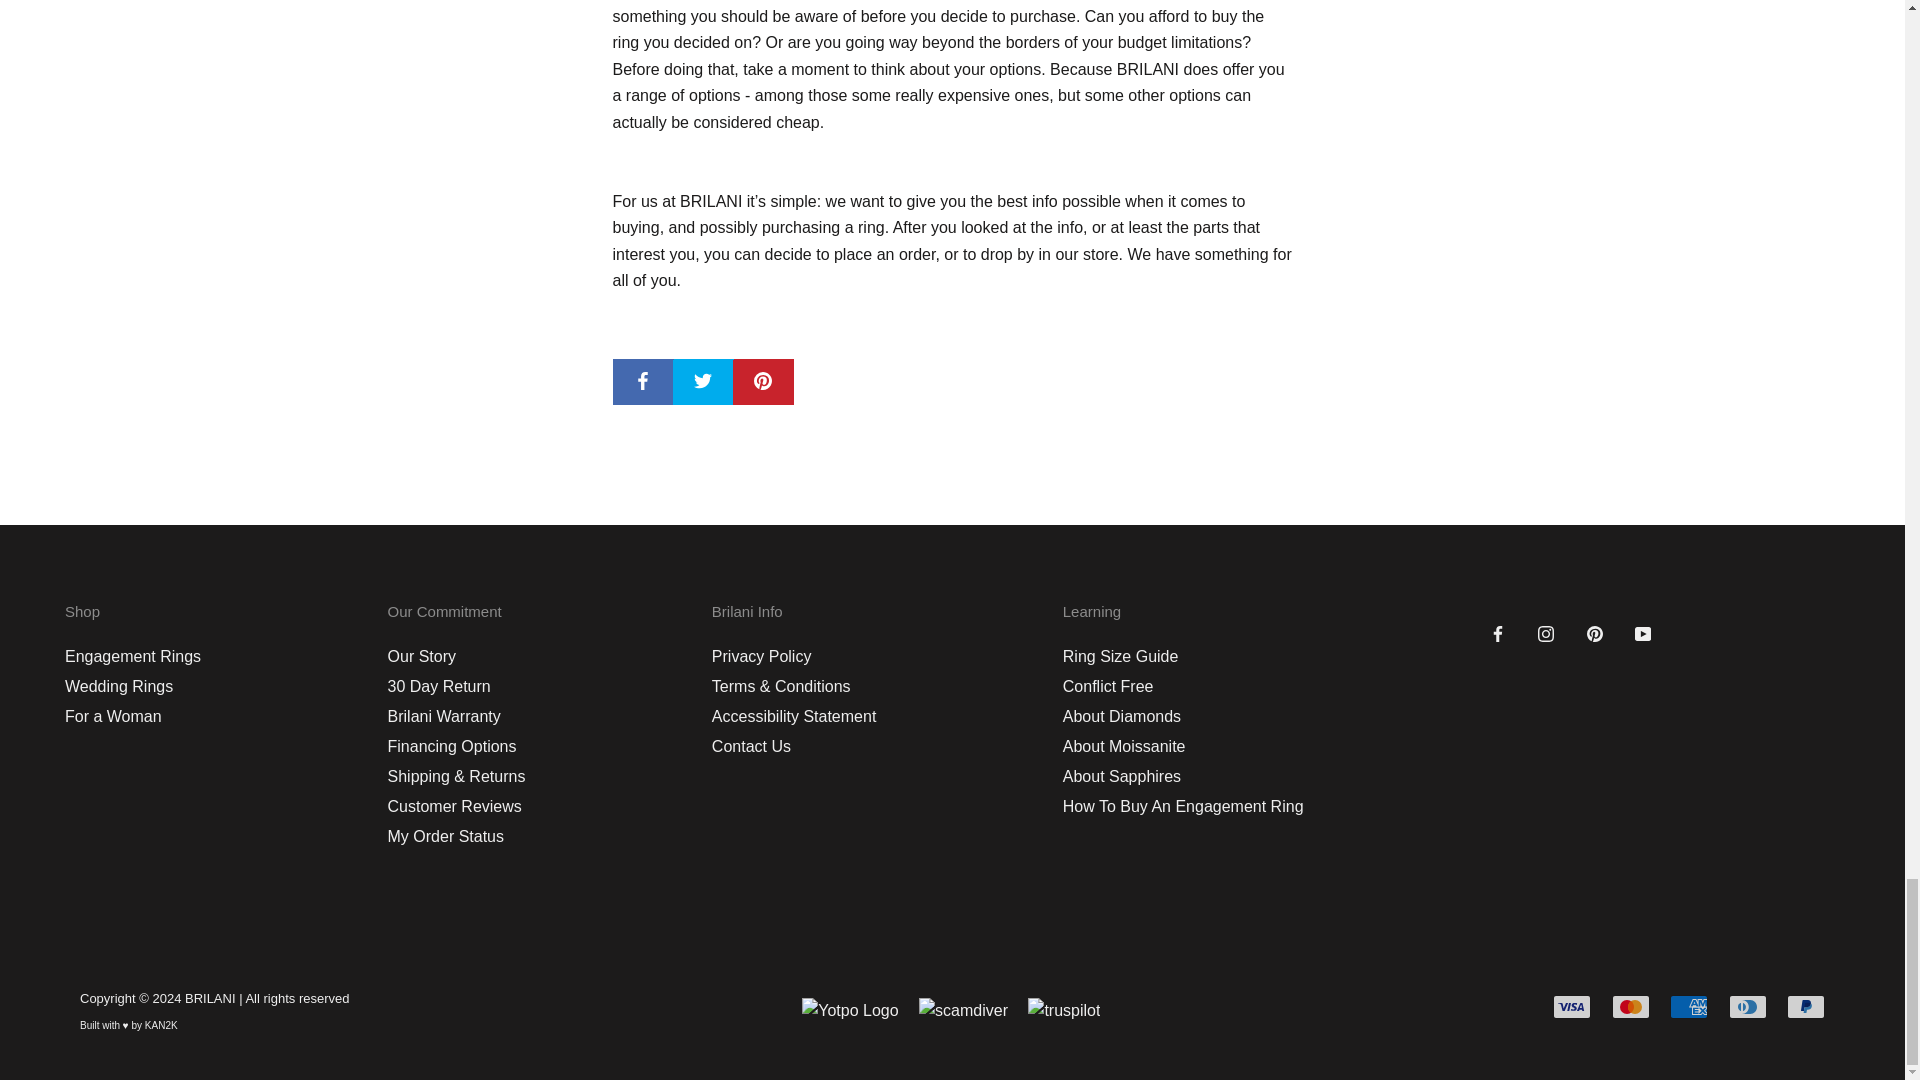 Image resolution: width=1920 pixels, height=1080 pixels. What do you see at coordinates (1806, 1006) in the screenshot?
I see `PayPal` at bounding box center [1806, 1006].